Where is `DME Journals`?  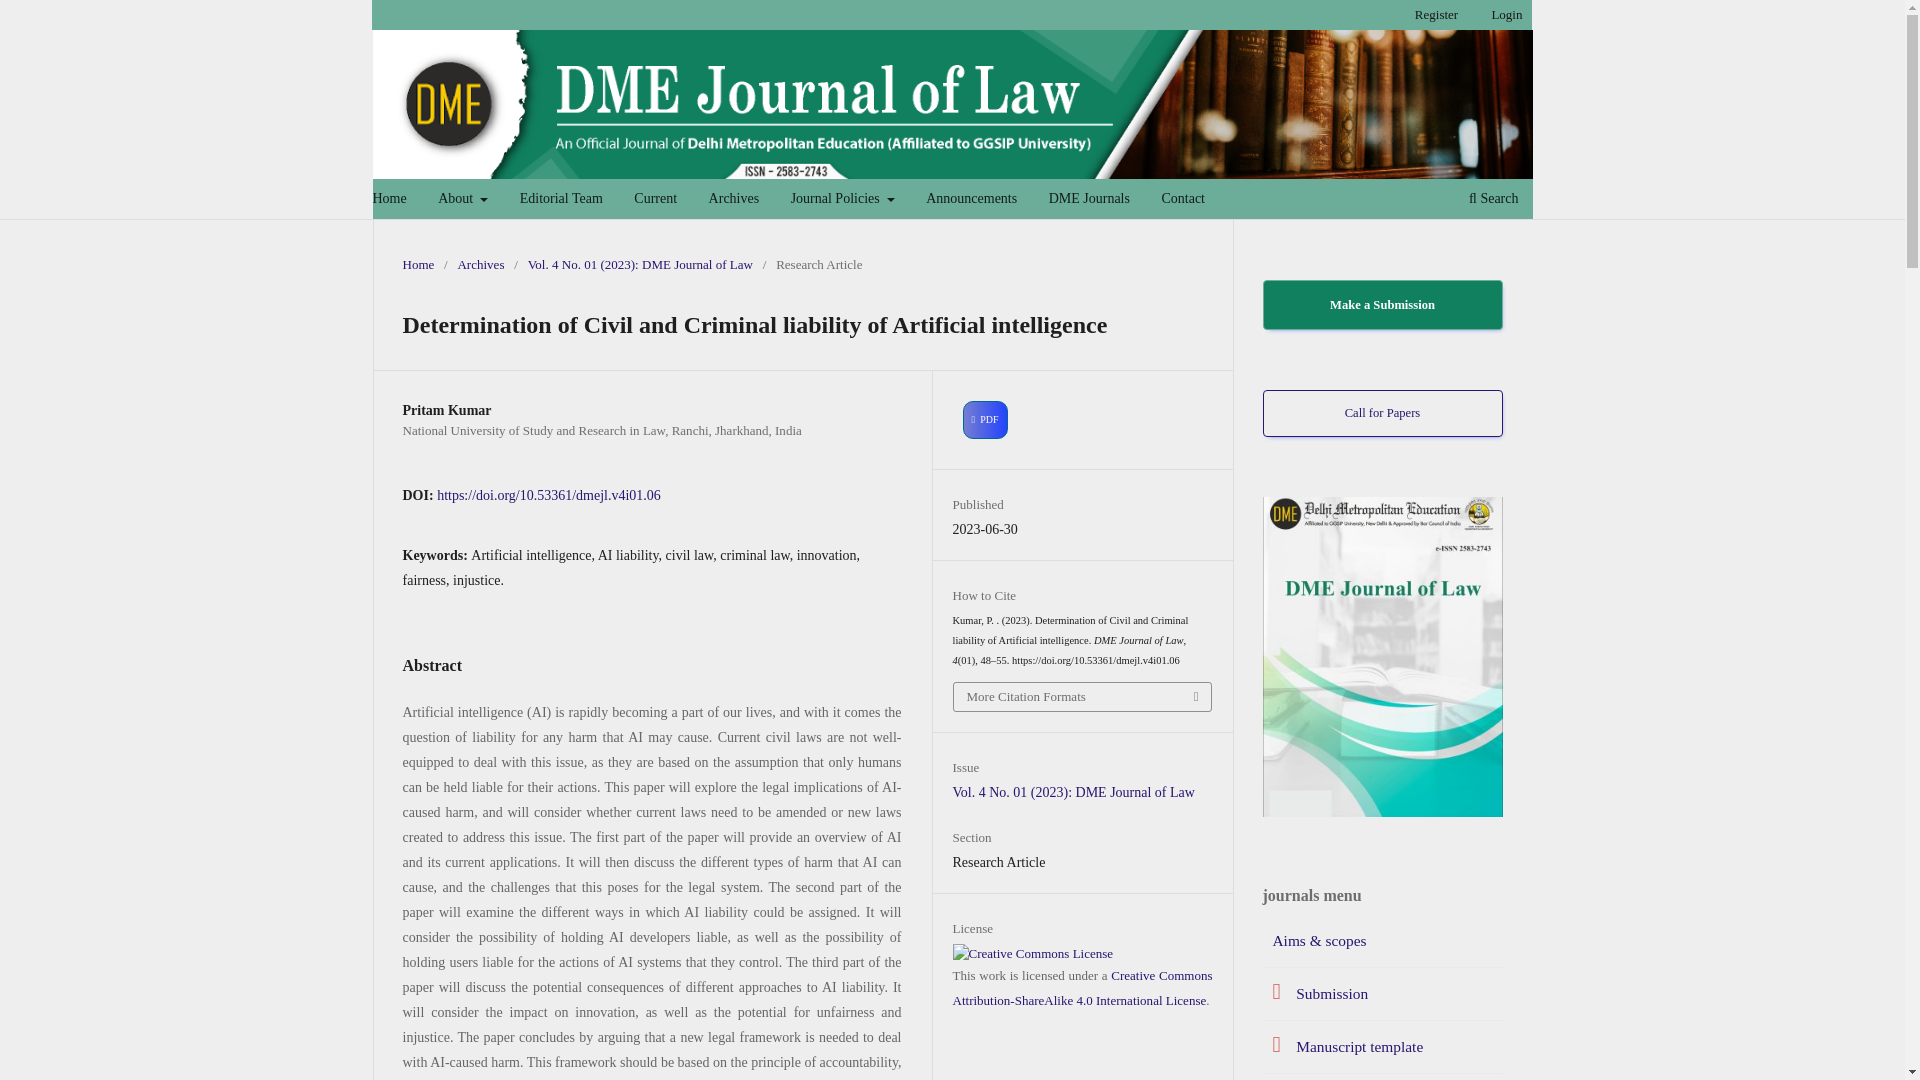
DME Journals is located at coordinates (1089, 201).